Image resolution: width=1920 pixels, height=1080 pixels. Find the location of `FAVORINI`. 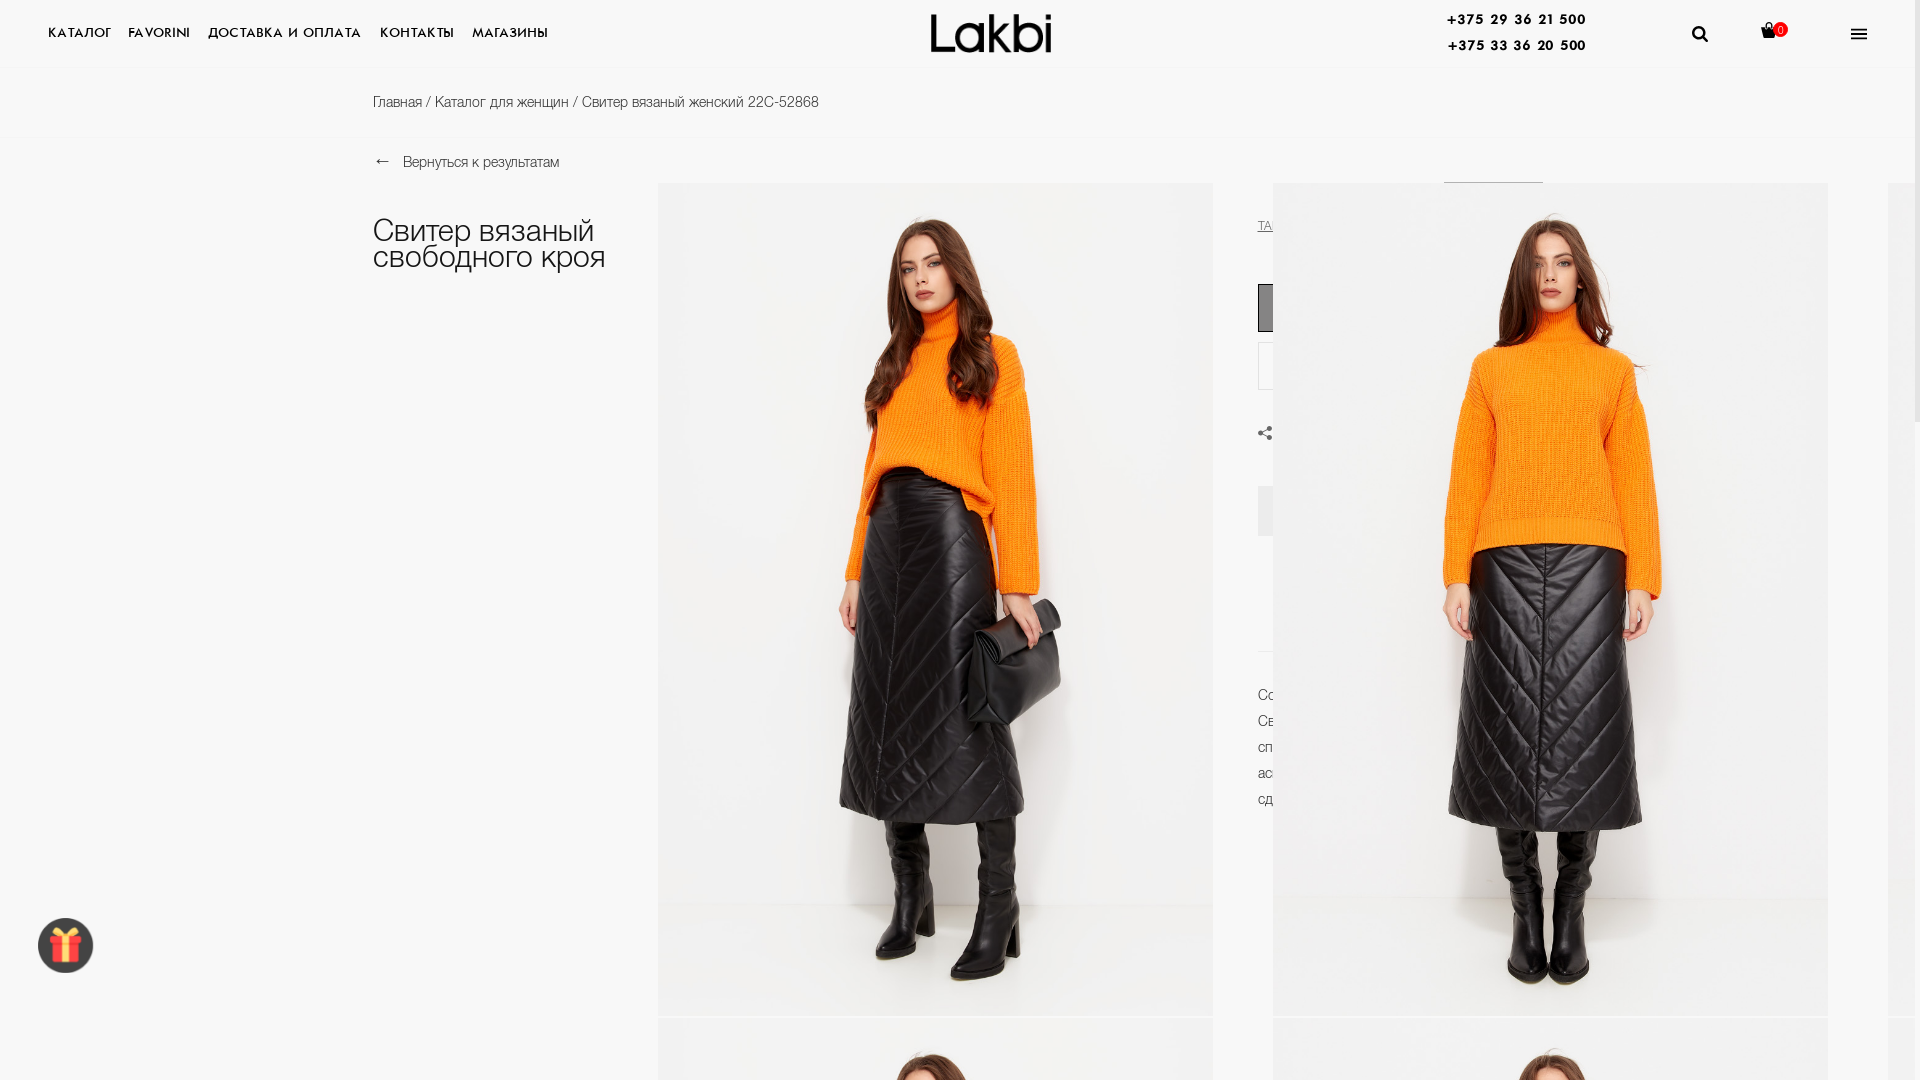

FAVORINI is located at coordinates (159, 37).